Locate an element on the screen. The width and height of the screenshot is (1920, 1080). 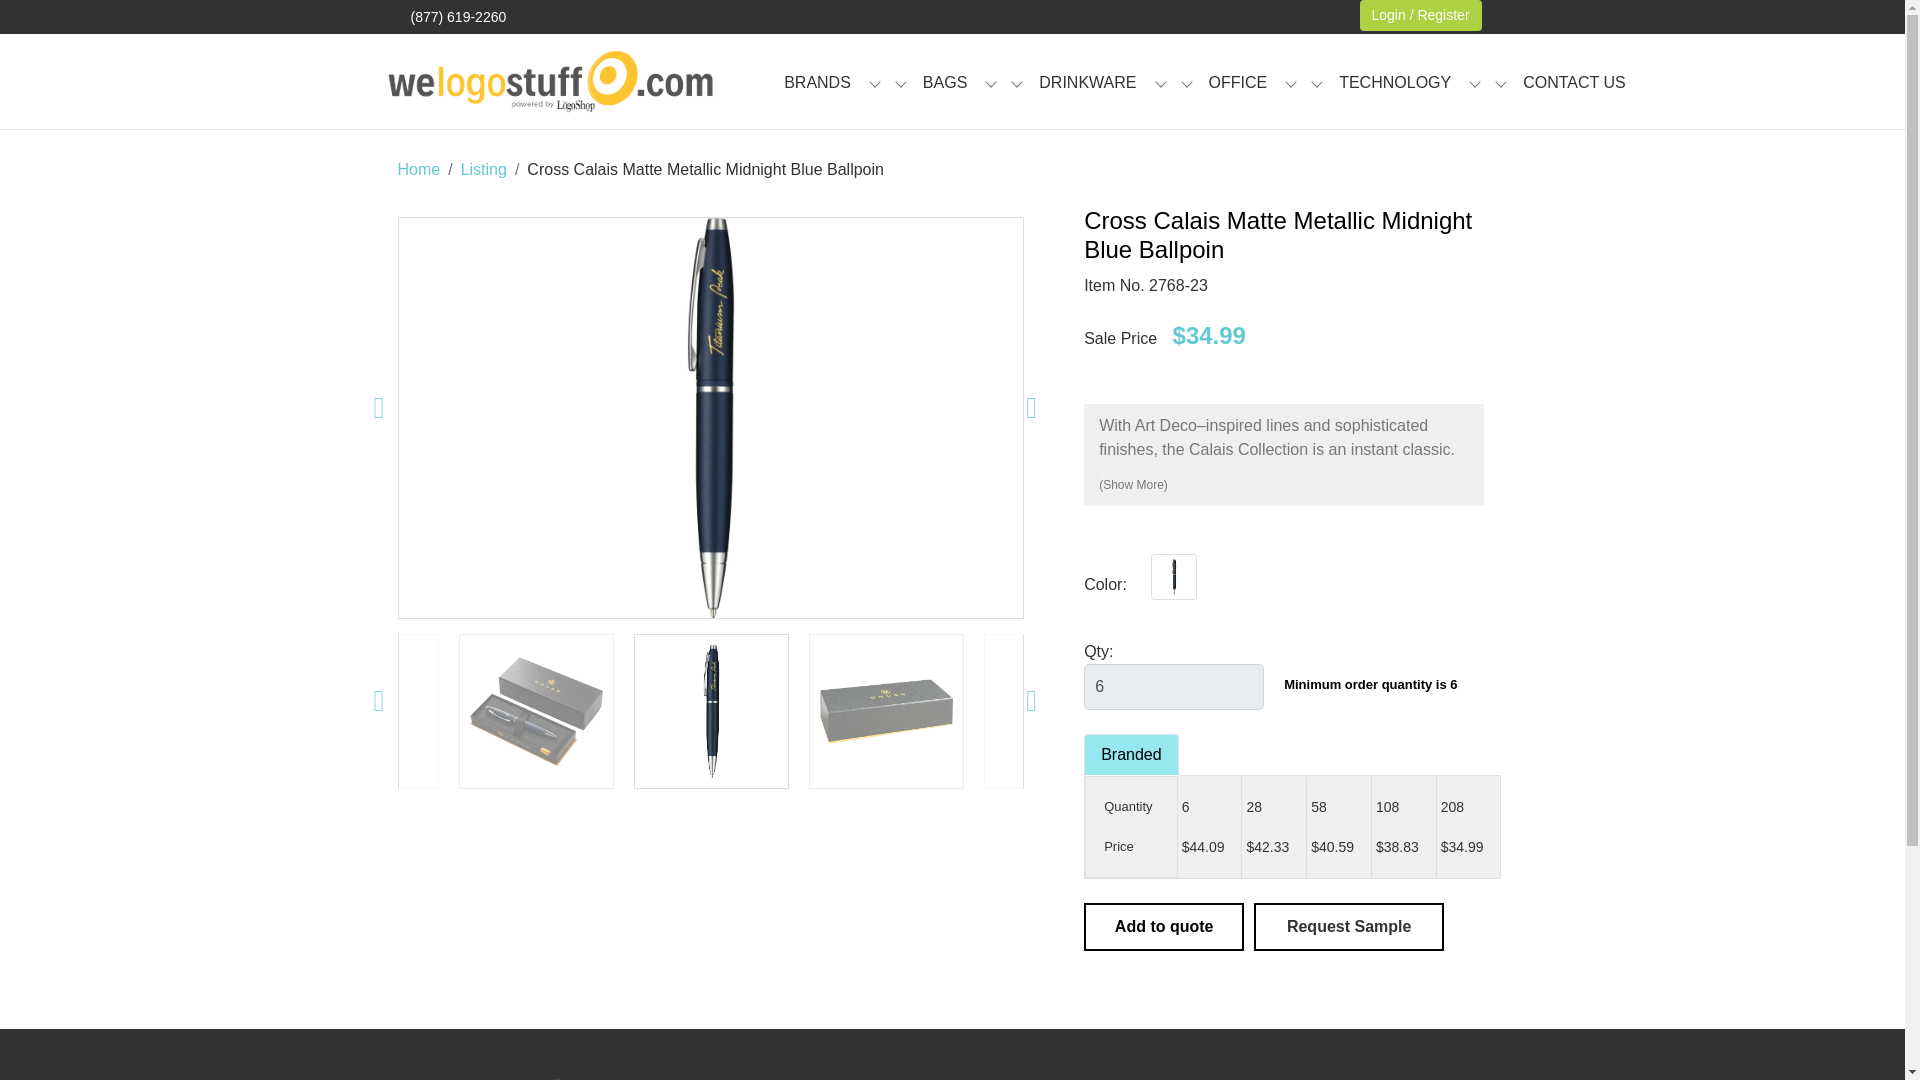
6 is located at coordinates (1174, 686).